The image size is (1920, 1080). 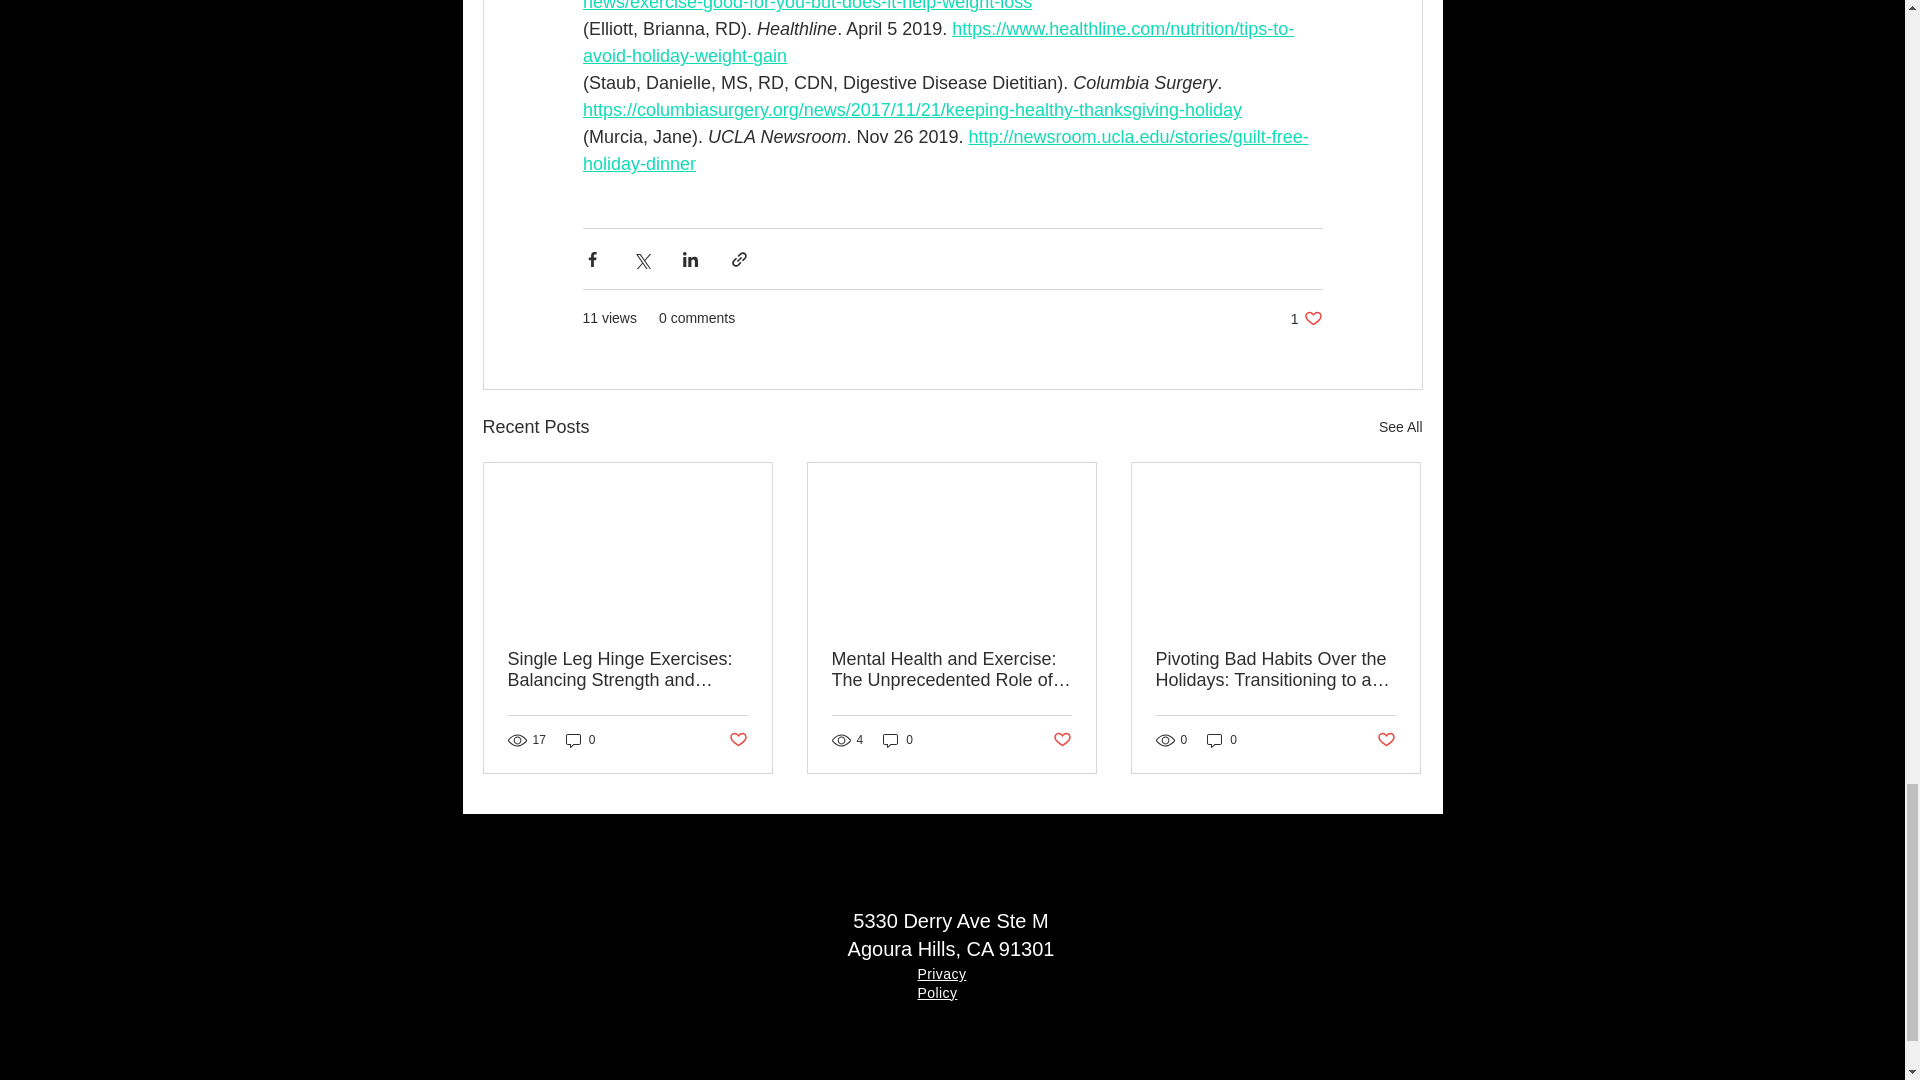 I want to click on See All, so click(x=580, y=740).